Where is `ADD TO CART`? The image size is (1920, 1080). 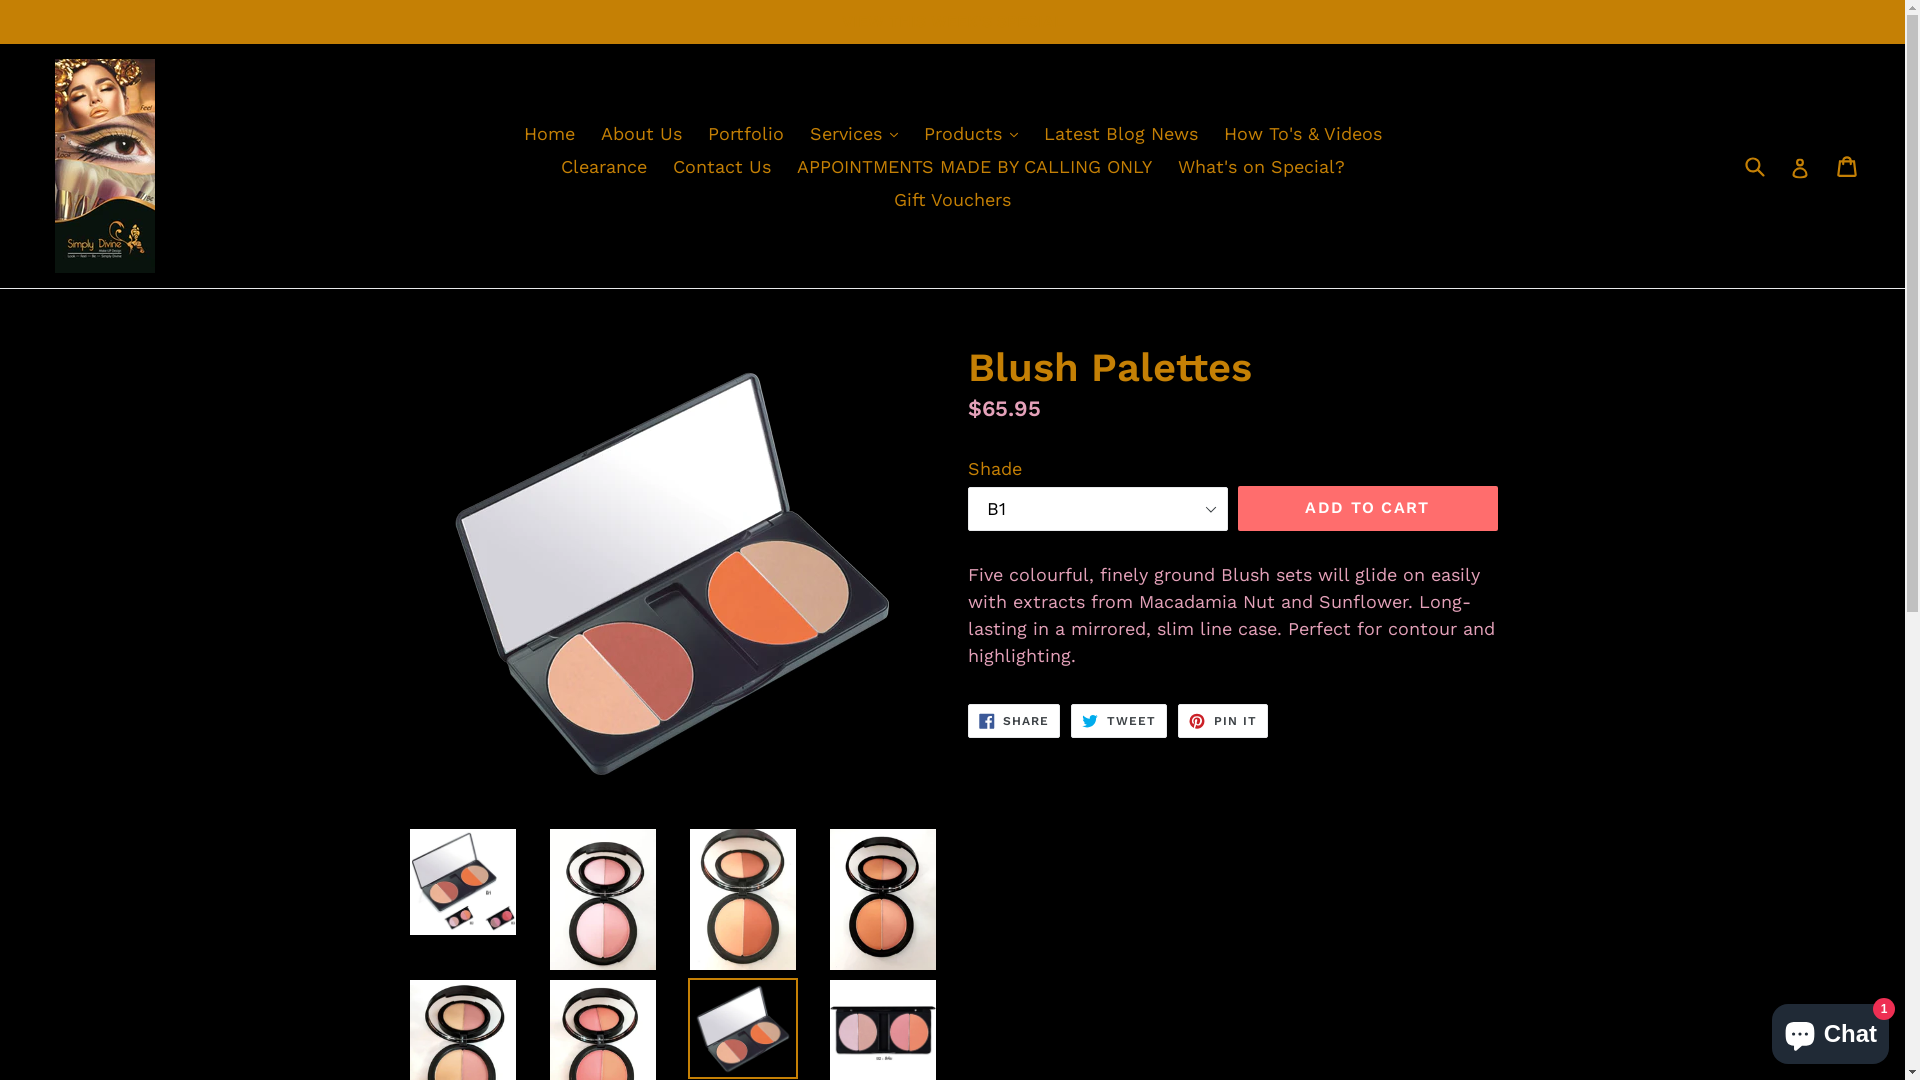
ADD TO CART is located at coordinates (1368, 508).